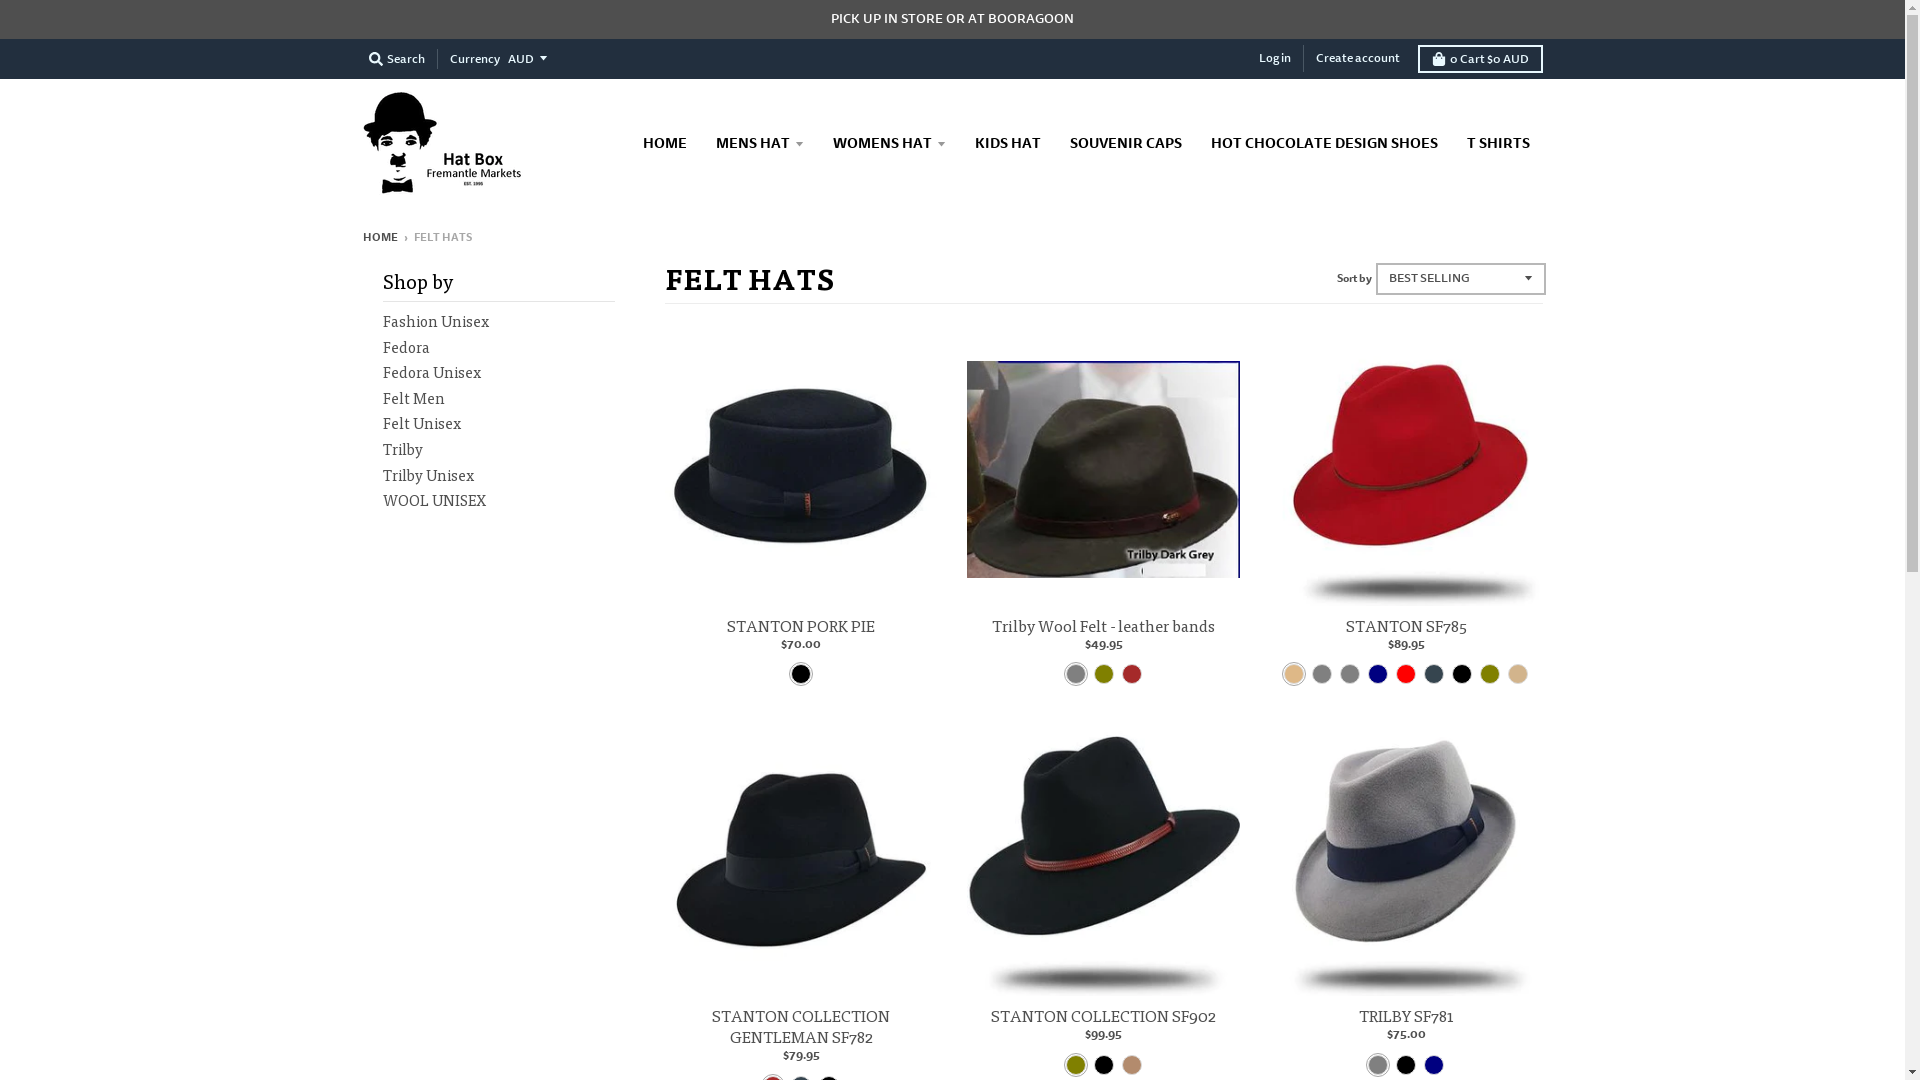  What do you see at coordinates (759, 143) in the screenshot?
I see `MENS HAT` at bounding box center [759, 143].